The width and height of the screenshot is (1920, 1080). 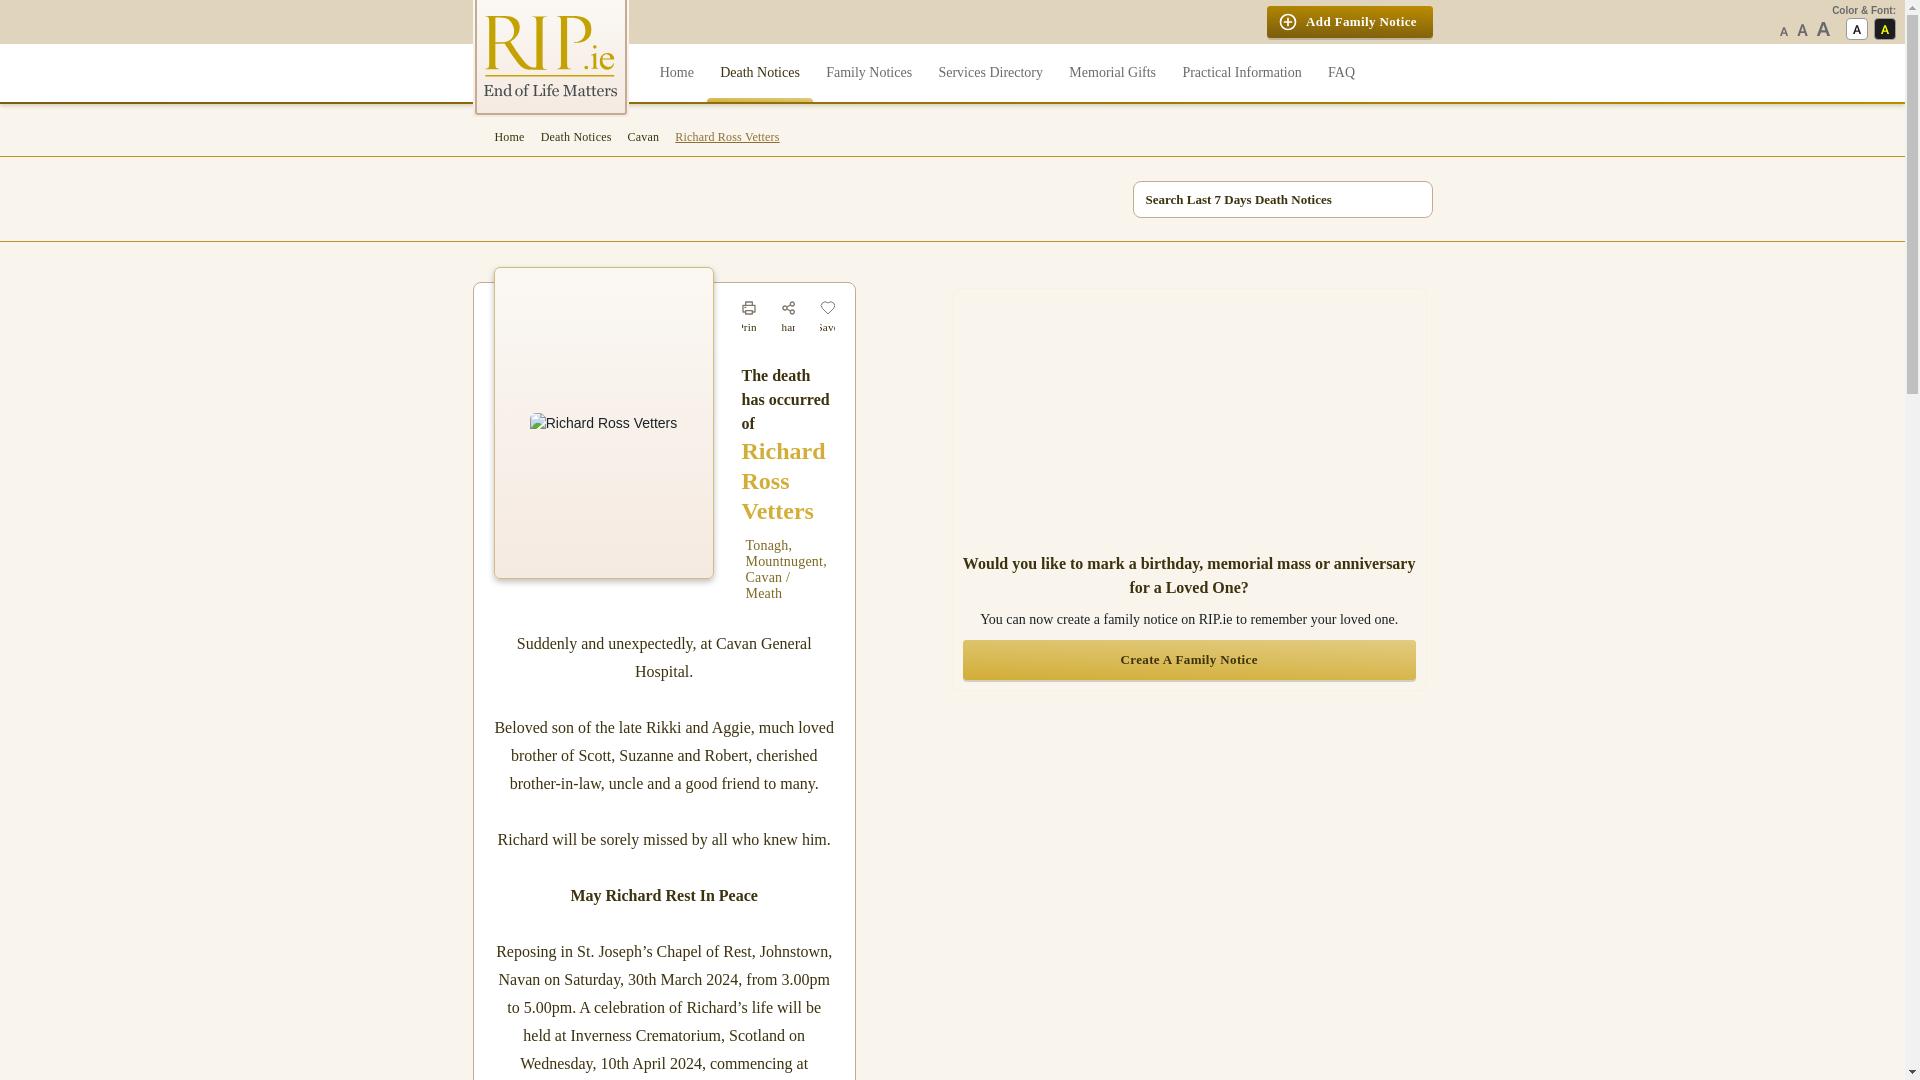 I want to click on Death Notices, so click(x=576, y=136).